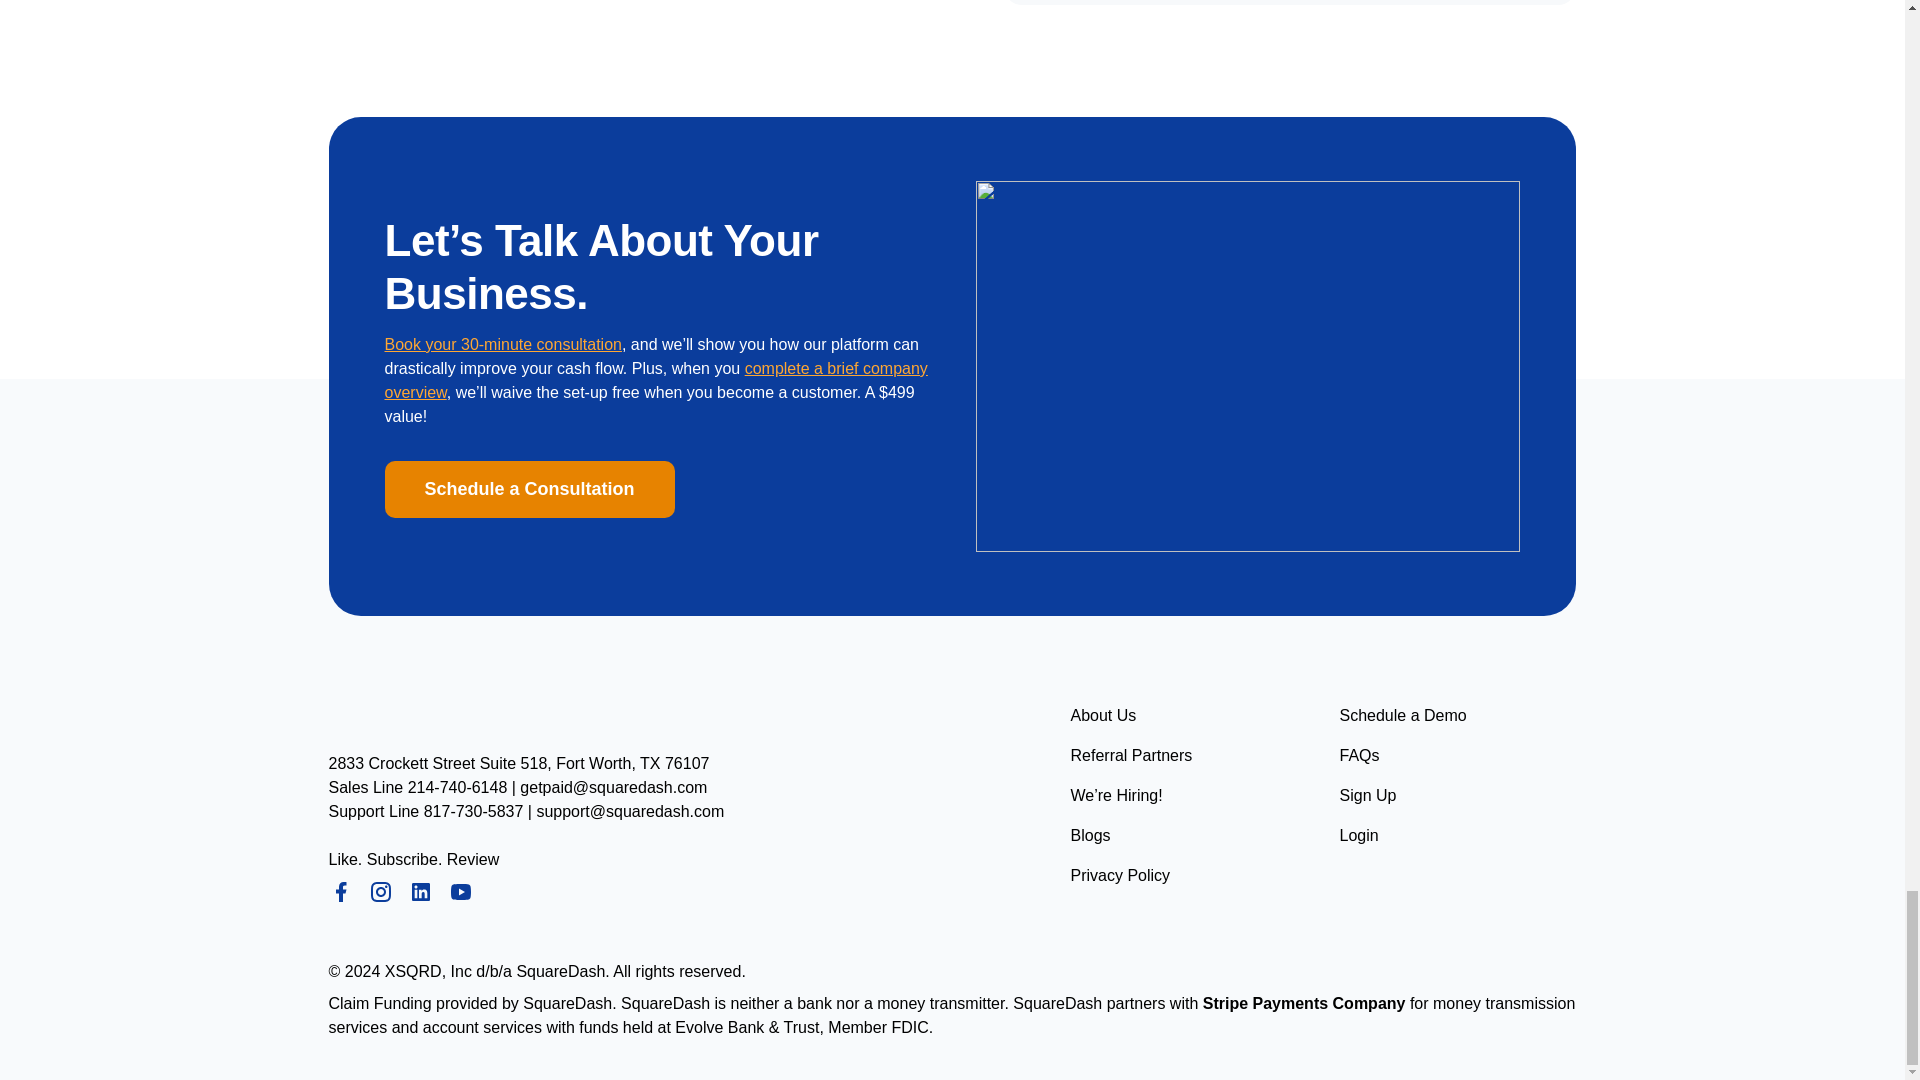 The image size is (1920, 1080). I want to click on Login, so click(1359, 836).